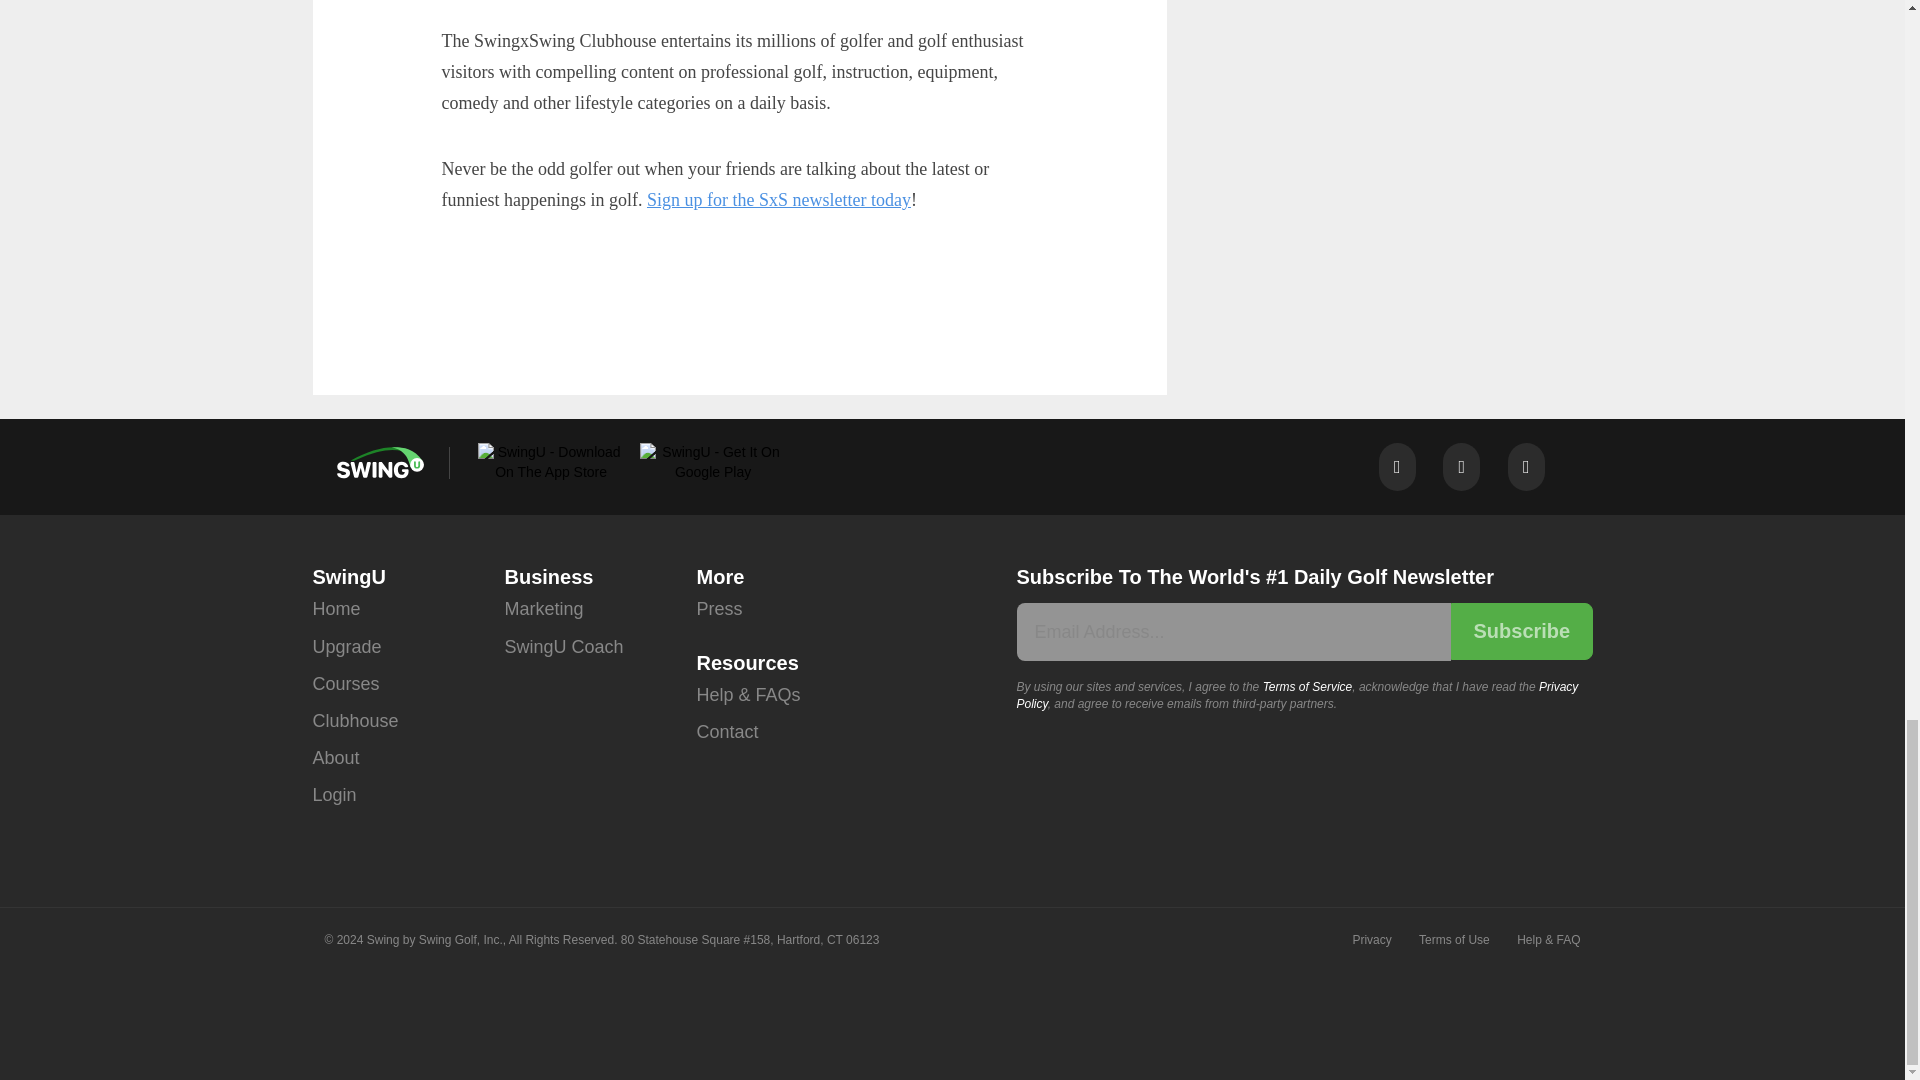  I want to click on Login, so click(333, 795).